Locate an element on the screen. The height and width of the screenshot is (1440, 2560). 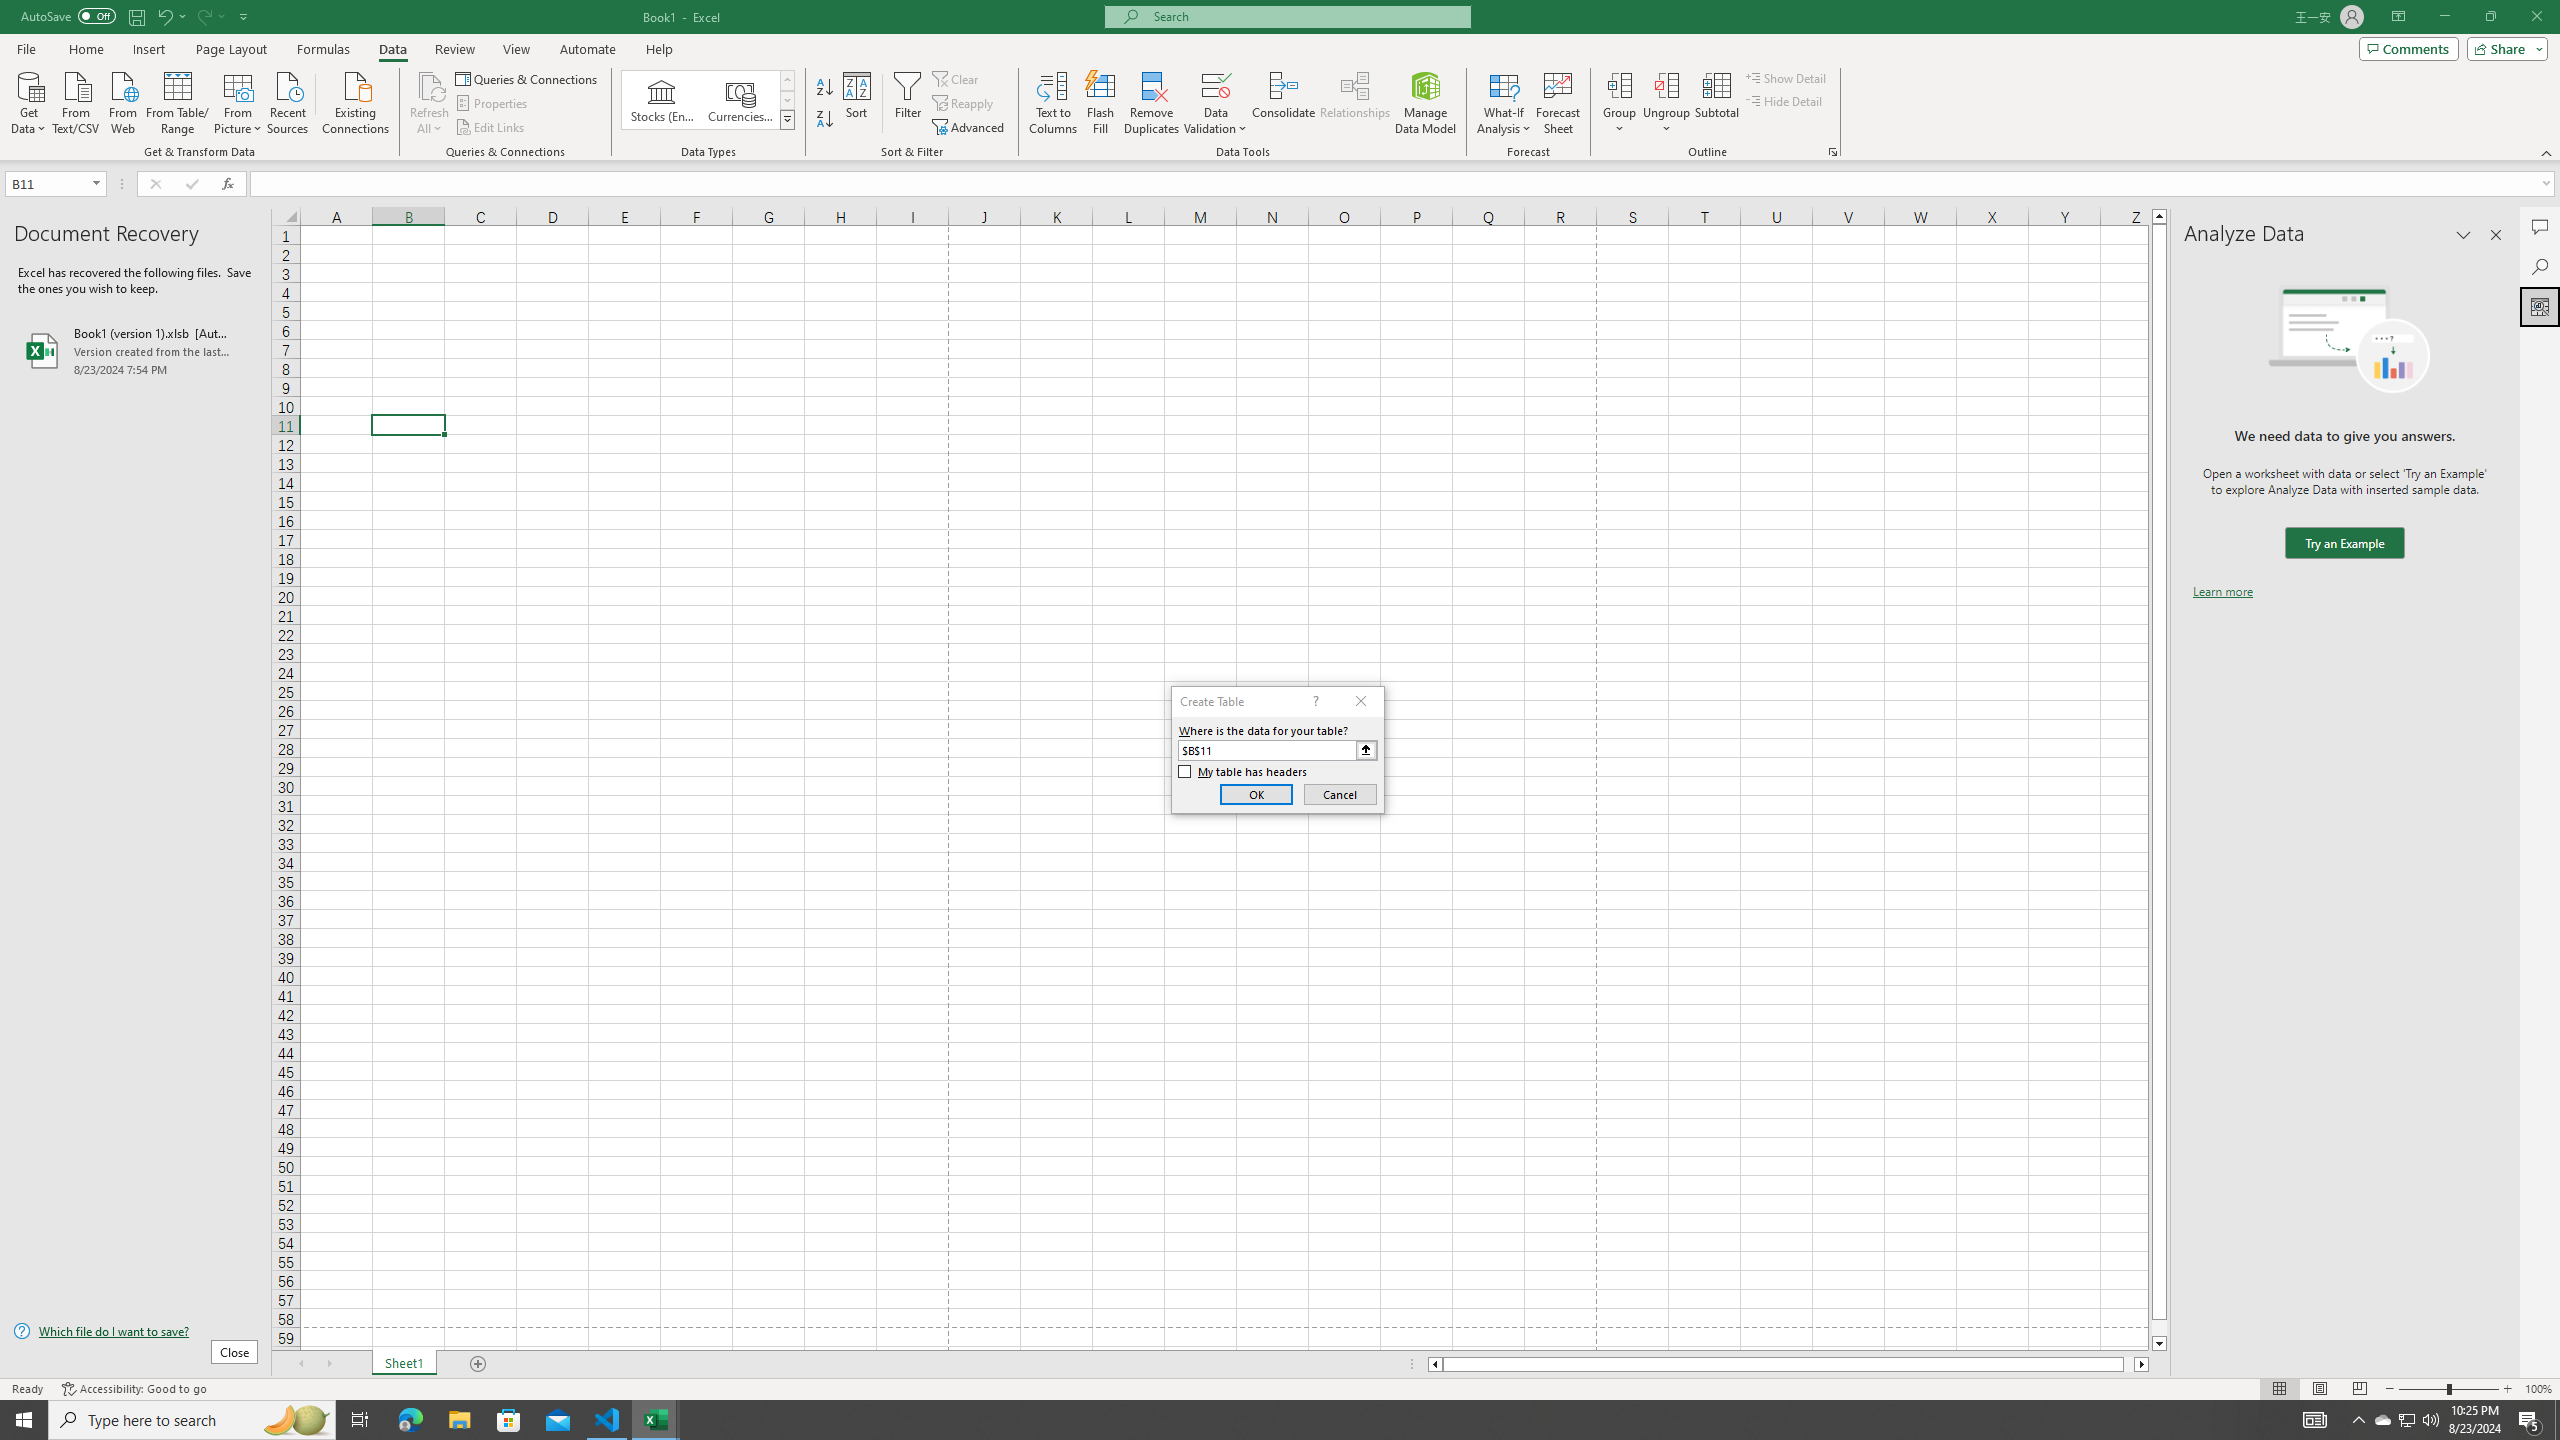
Queries & Connections is located at coordinates (528, 78).